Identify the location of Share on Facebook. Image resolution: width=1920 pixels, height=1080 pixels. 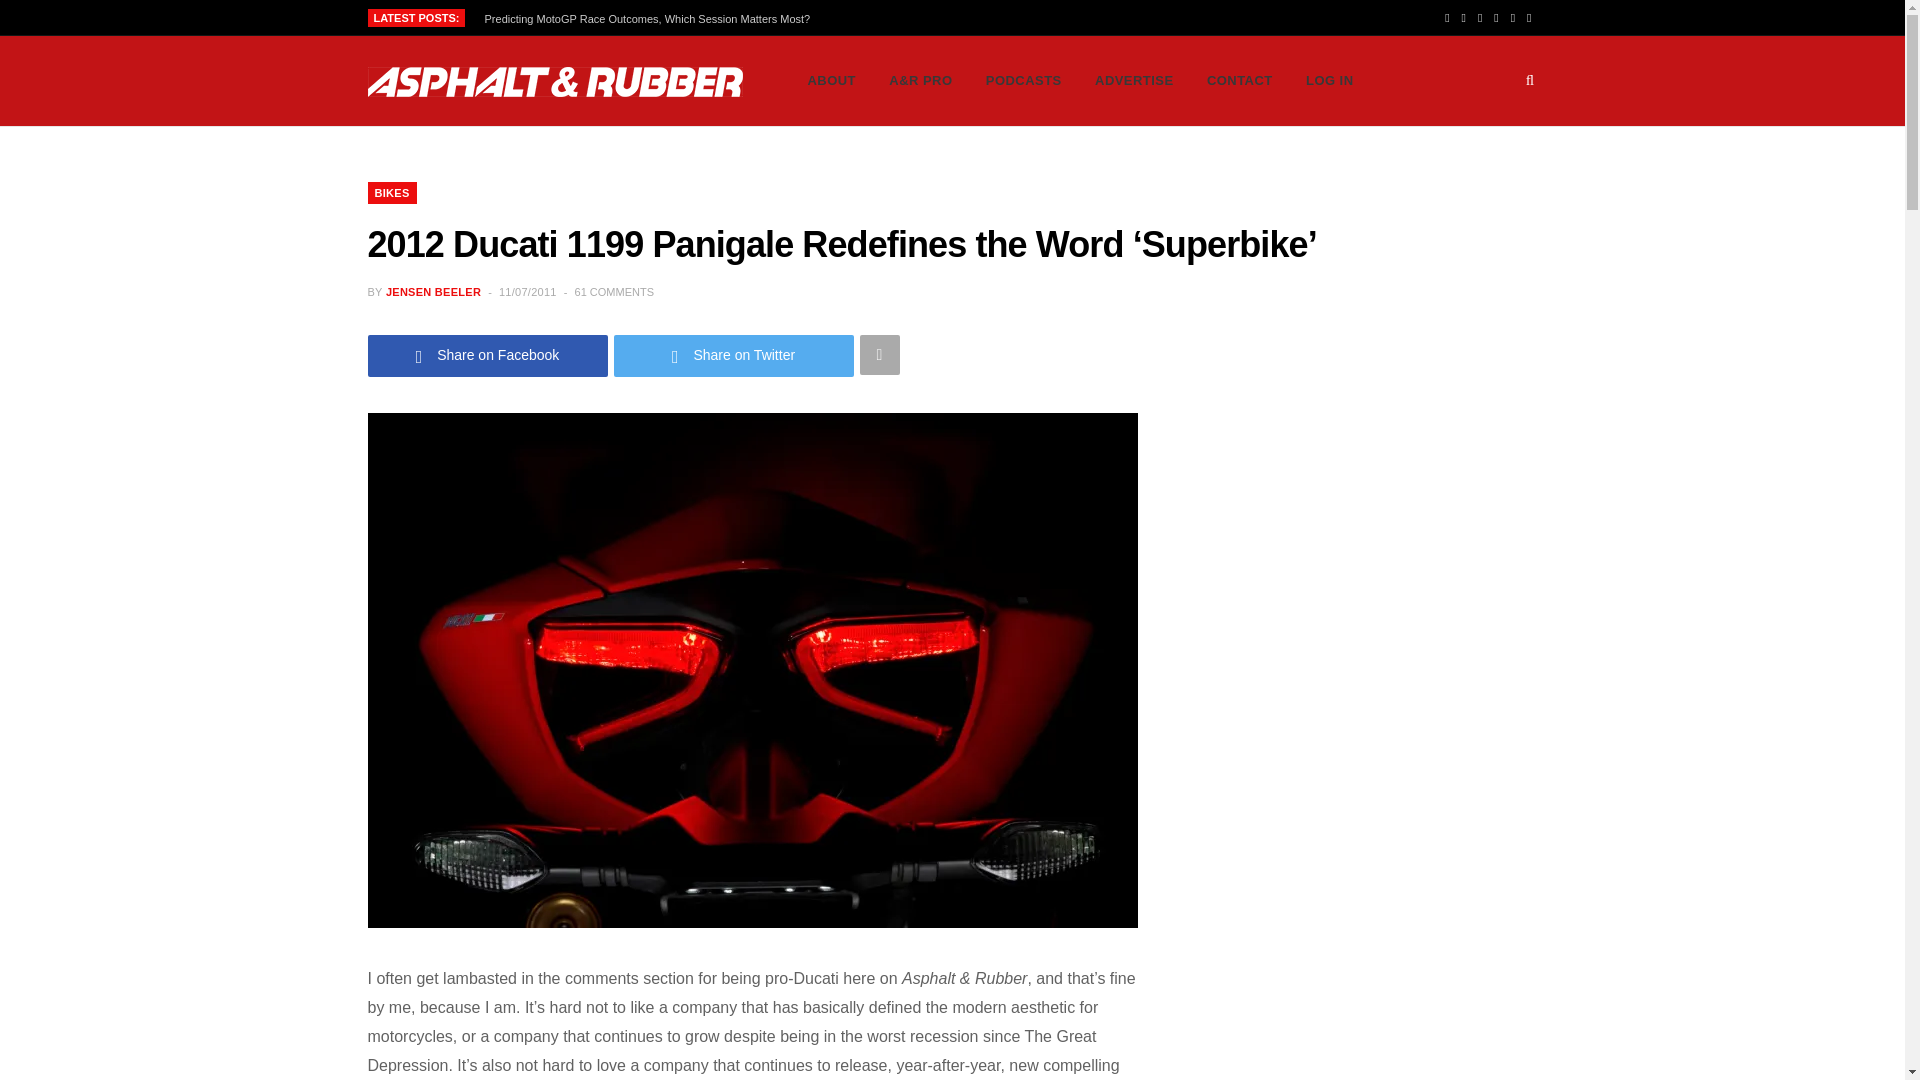
(488, 354).